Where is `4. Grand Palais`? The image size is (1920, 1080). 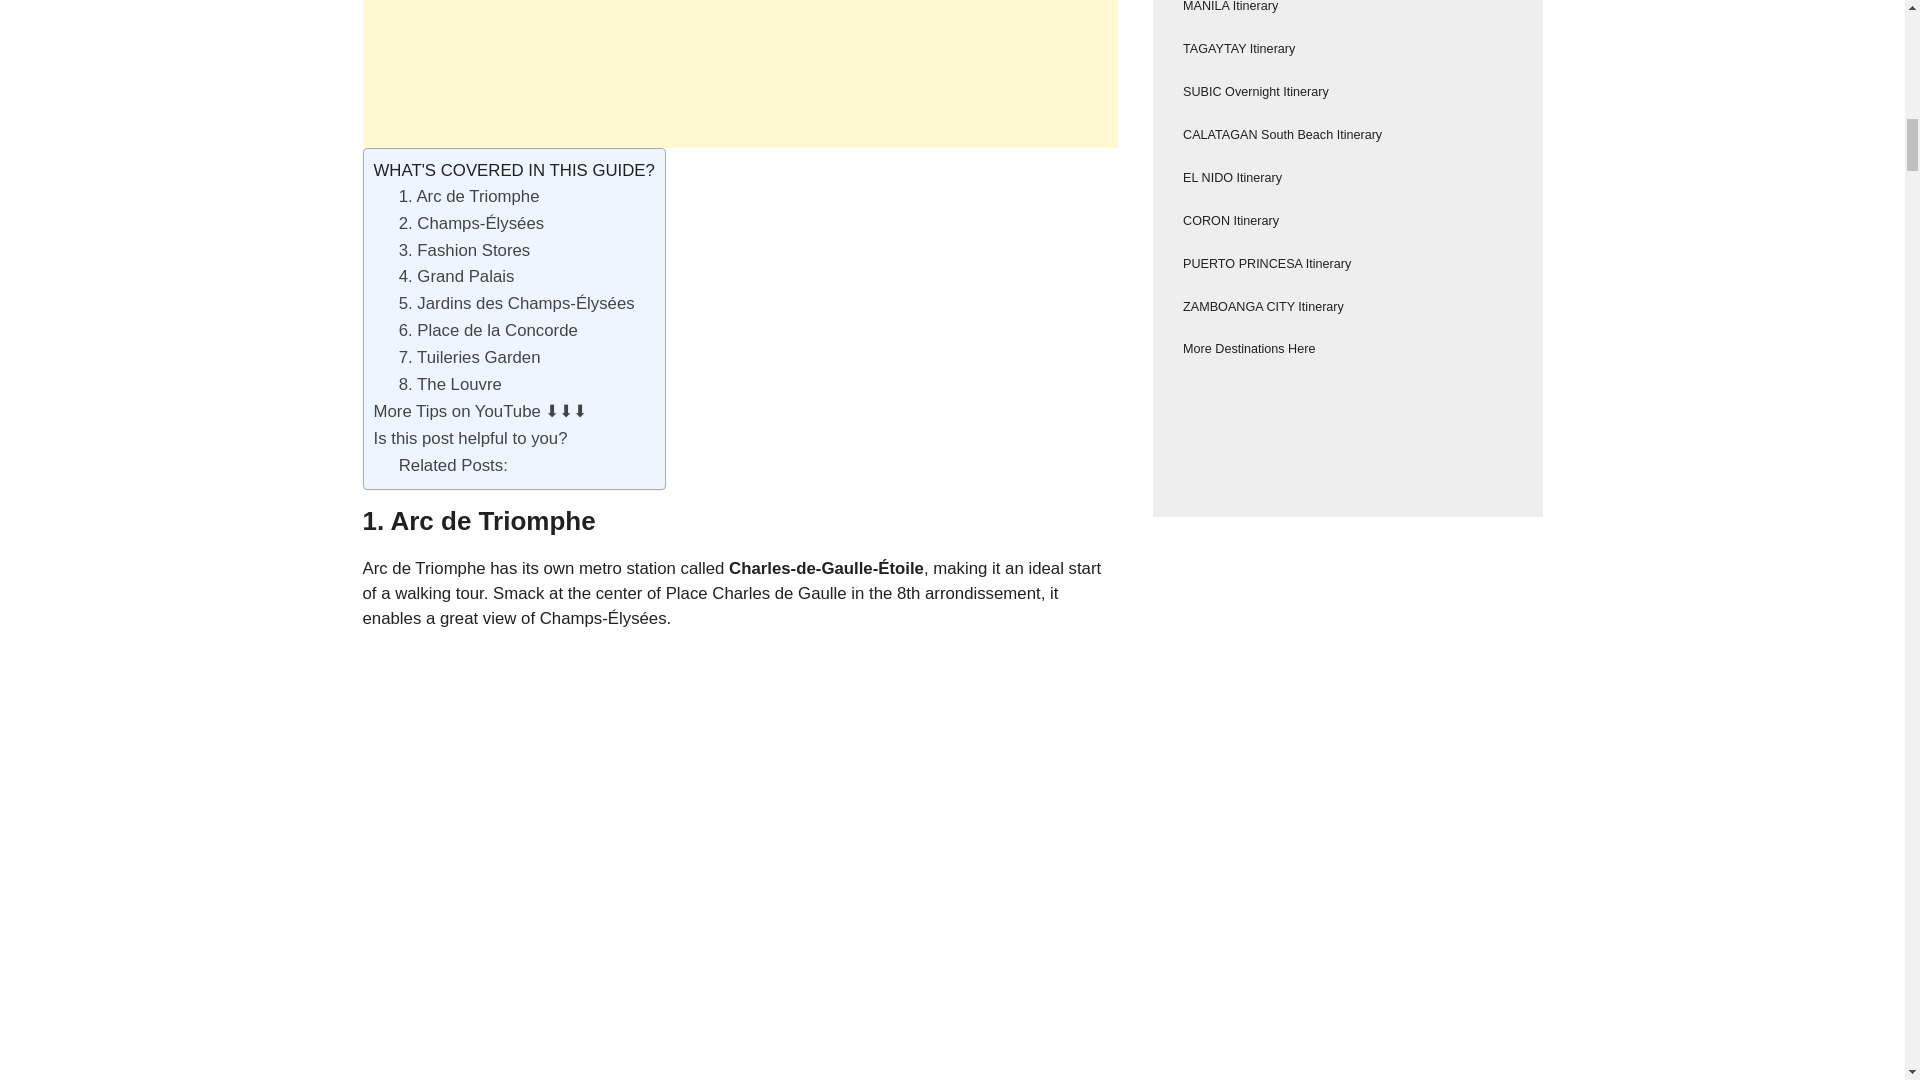 4. Grand Palais is located at coordinates (456, 276).